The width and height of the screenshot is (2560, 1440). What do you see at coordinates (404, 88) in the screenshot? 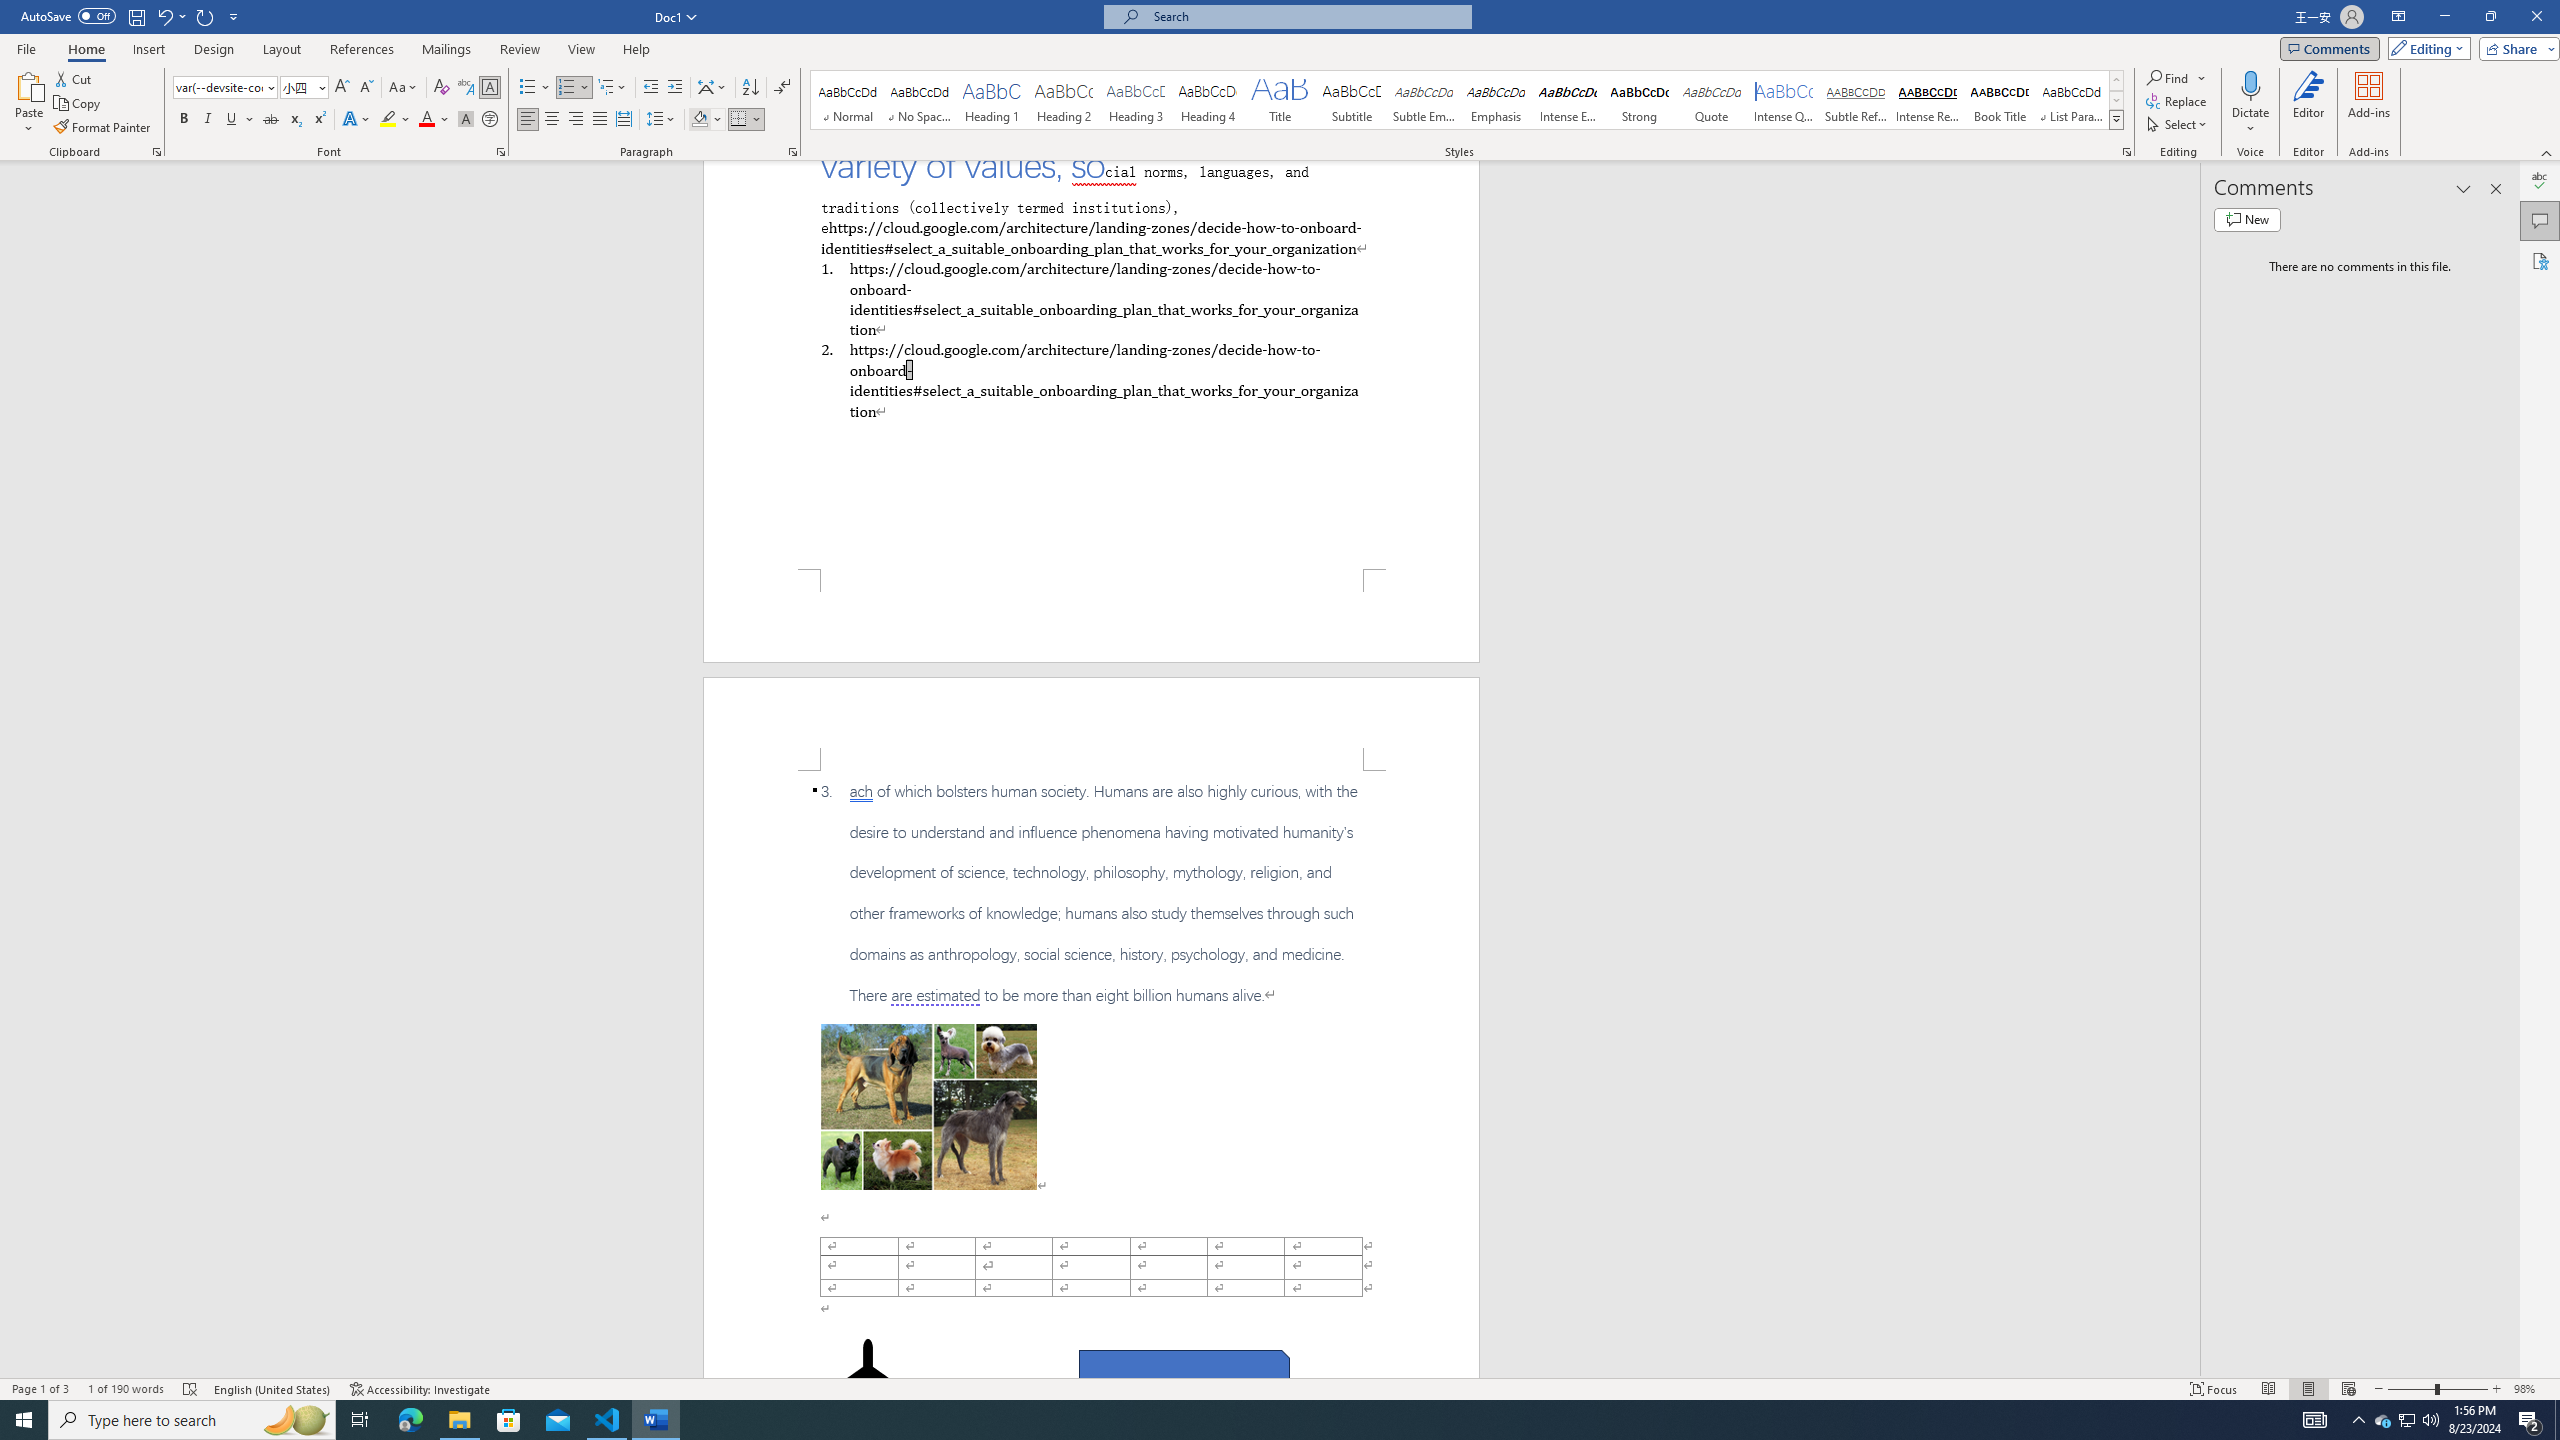
I see `Change Case` at bounding box center [404, 88].